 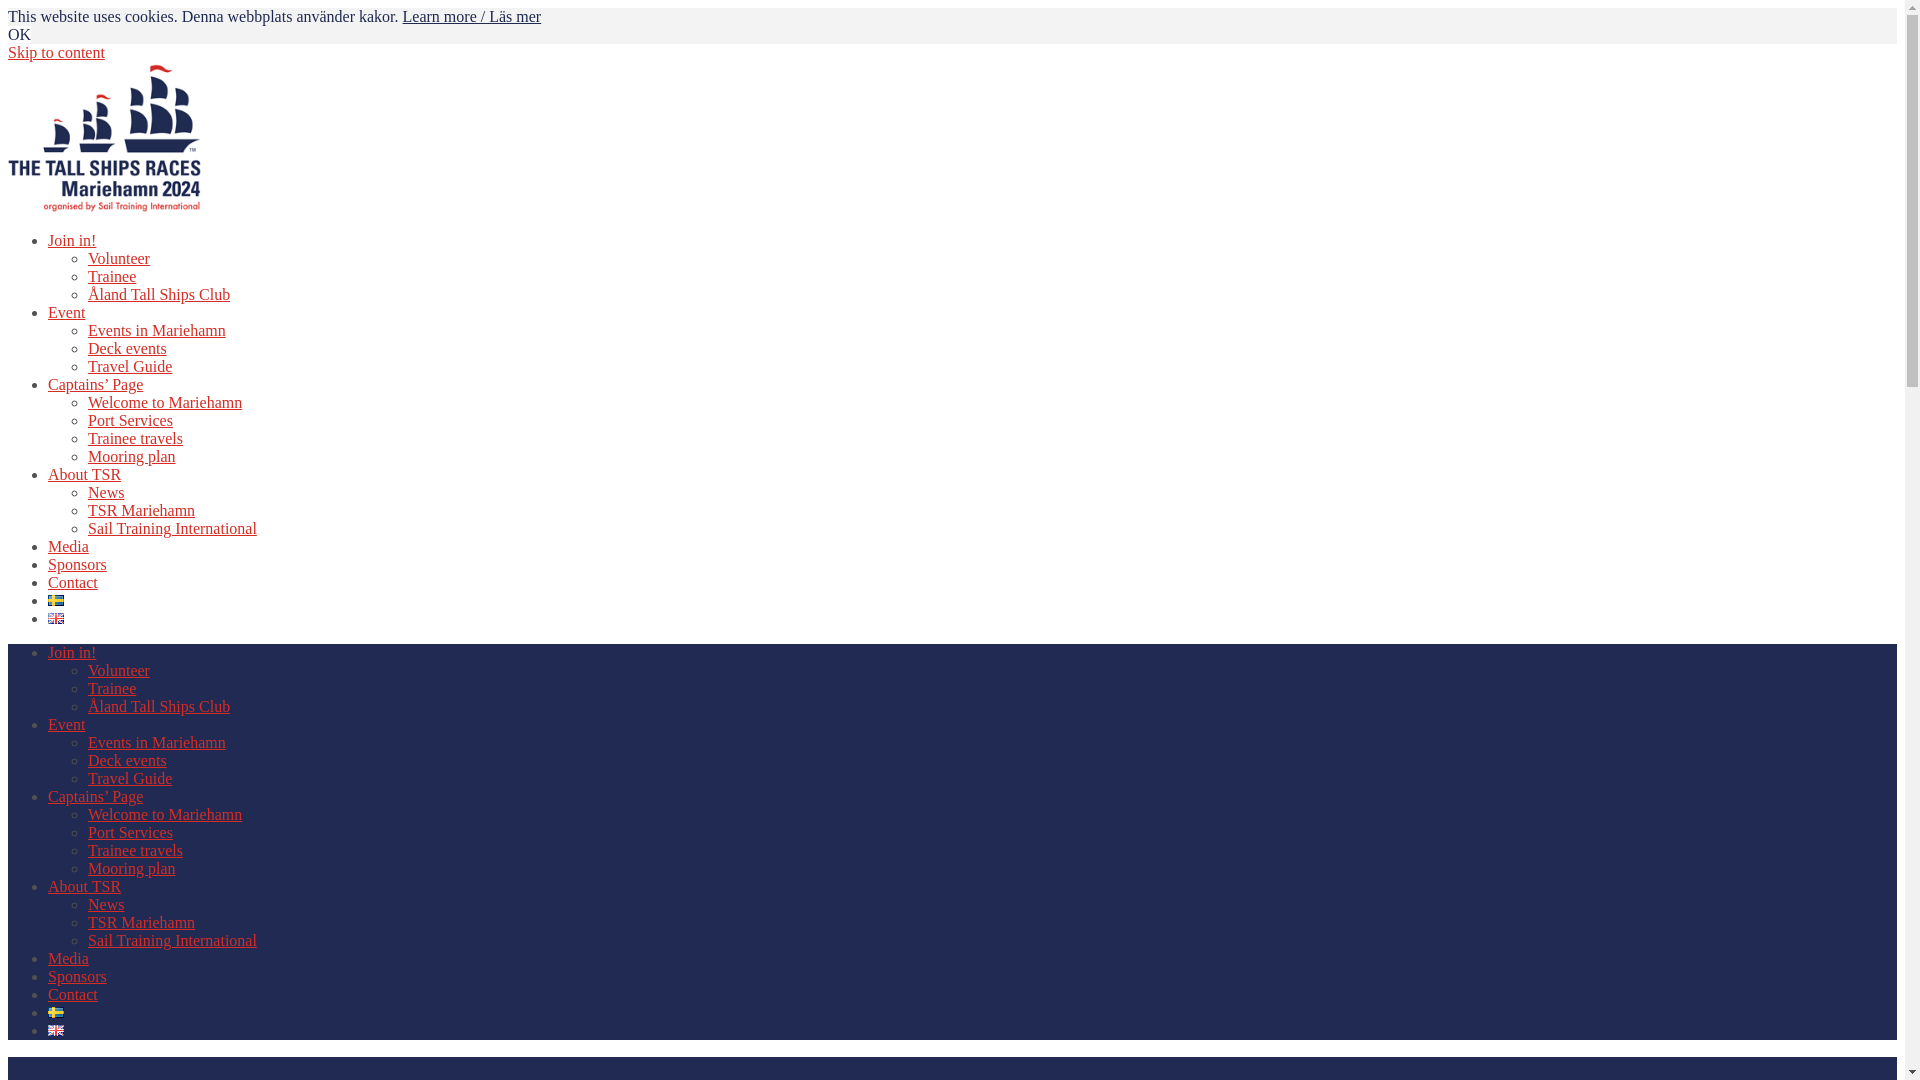 What do you see at coordinates (119, 258) in the screenshot?
I see `Volunteer` at bounding box center [119, 258].